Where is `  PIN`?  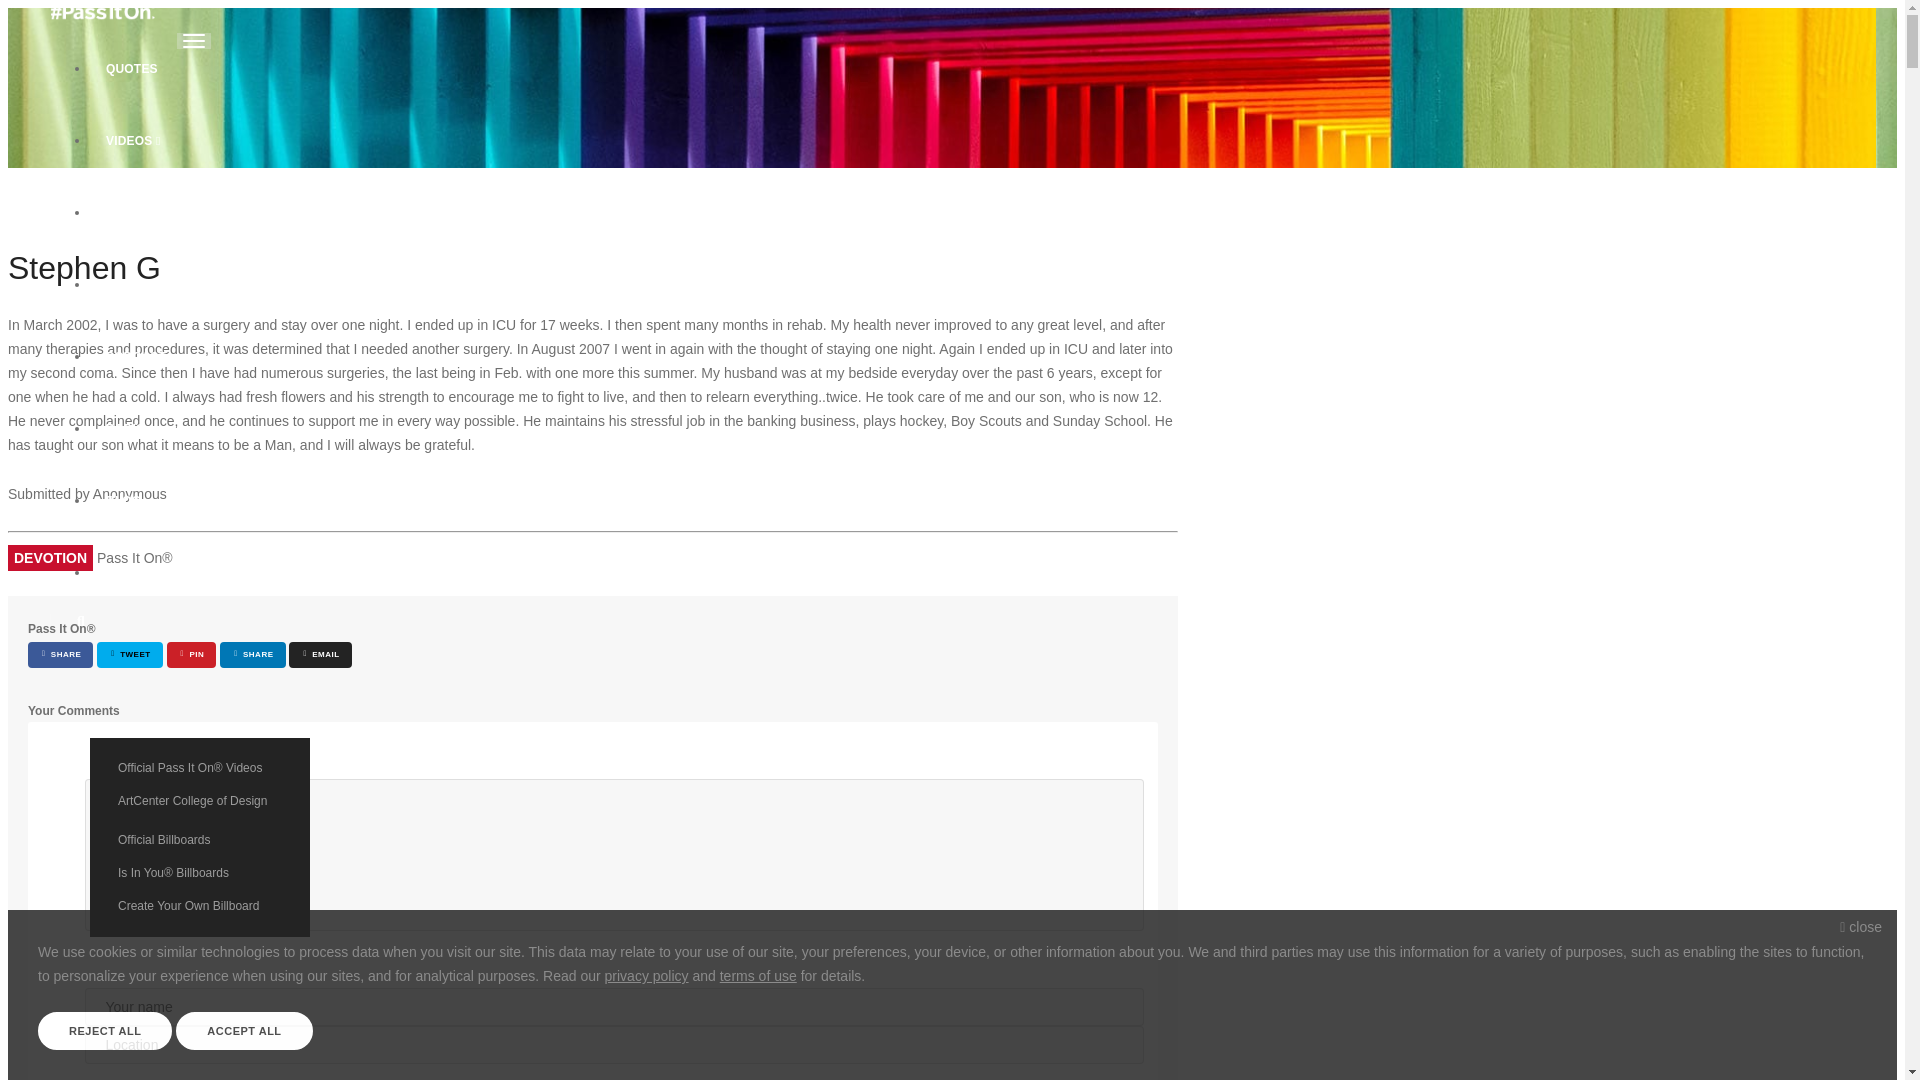   PIN is located at coordinates (192, 654).